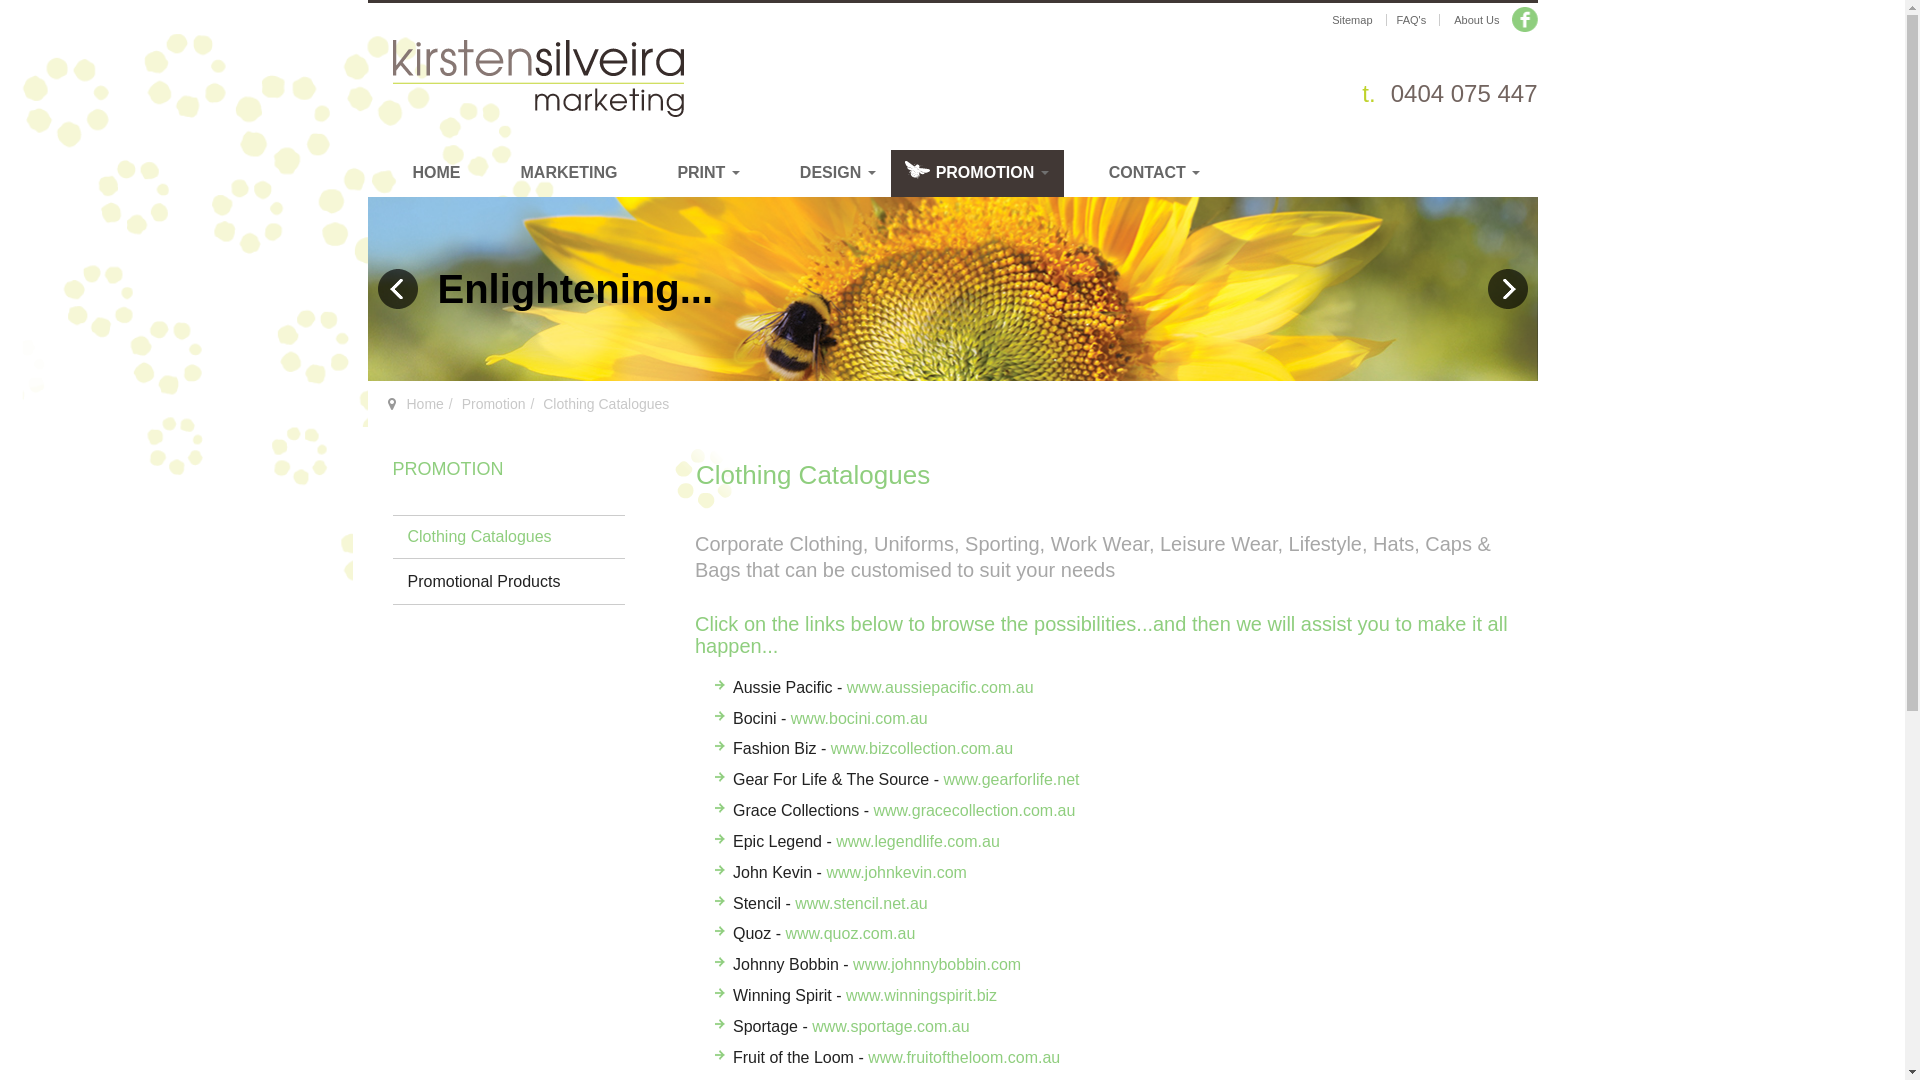 The width and height of the screenshot is (1920, 1080). What do you see at coordinates (922, 996) in the screenshot?
I see `www.winningspirit.biz` at bounding box center [922, 996].